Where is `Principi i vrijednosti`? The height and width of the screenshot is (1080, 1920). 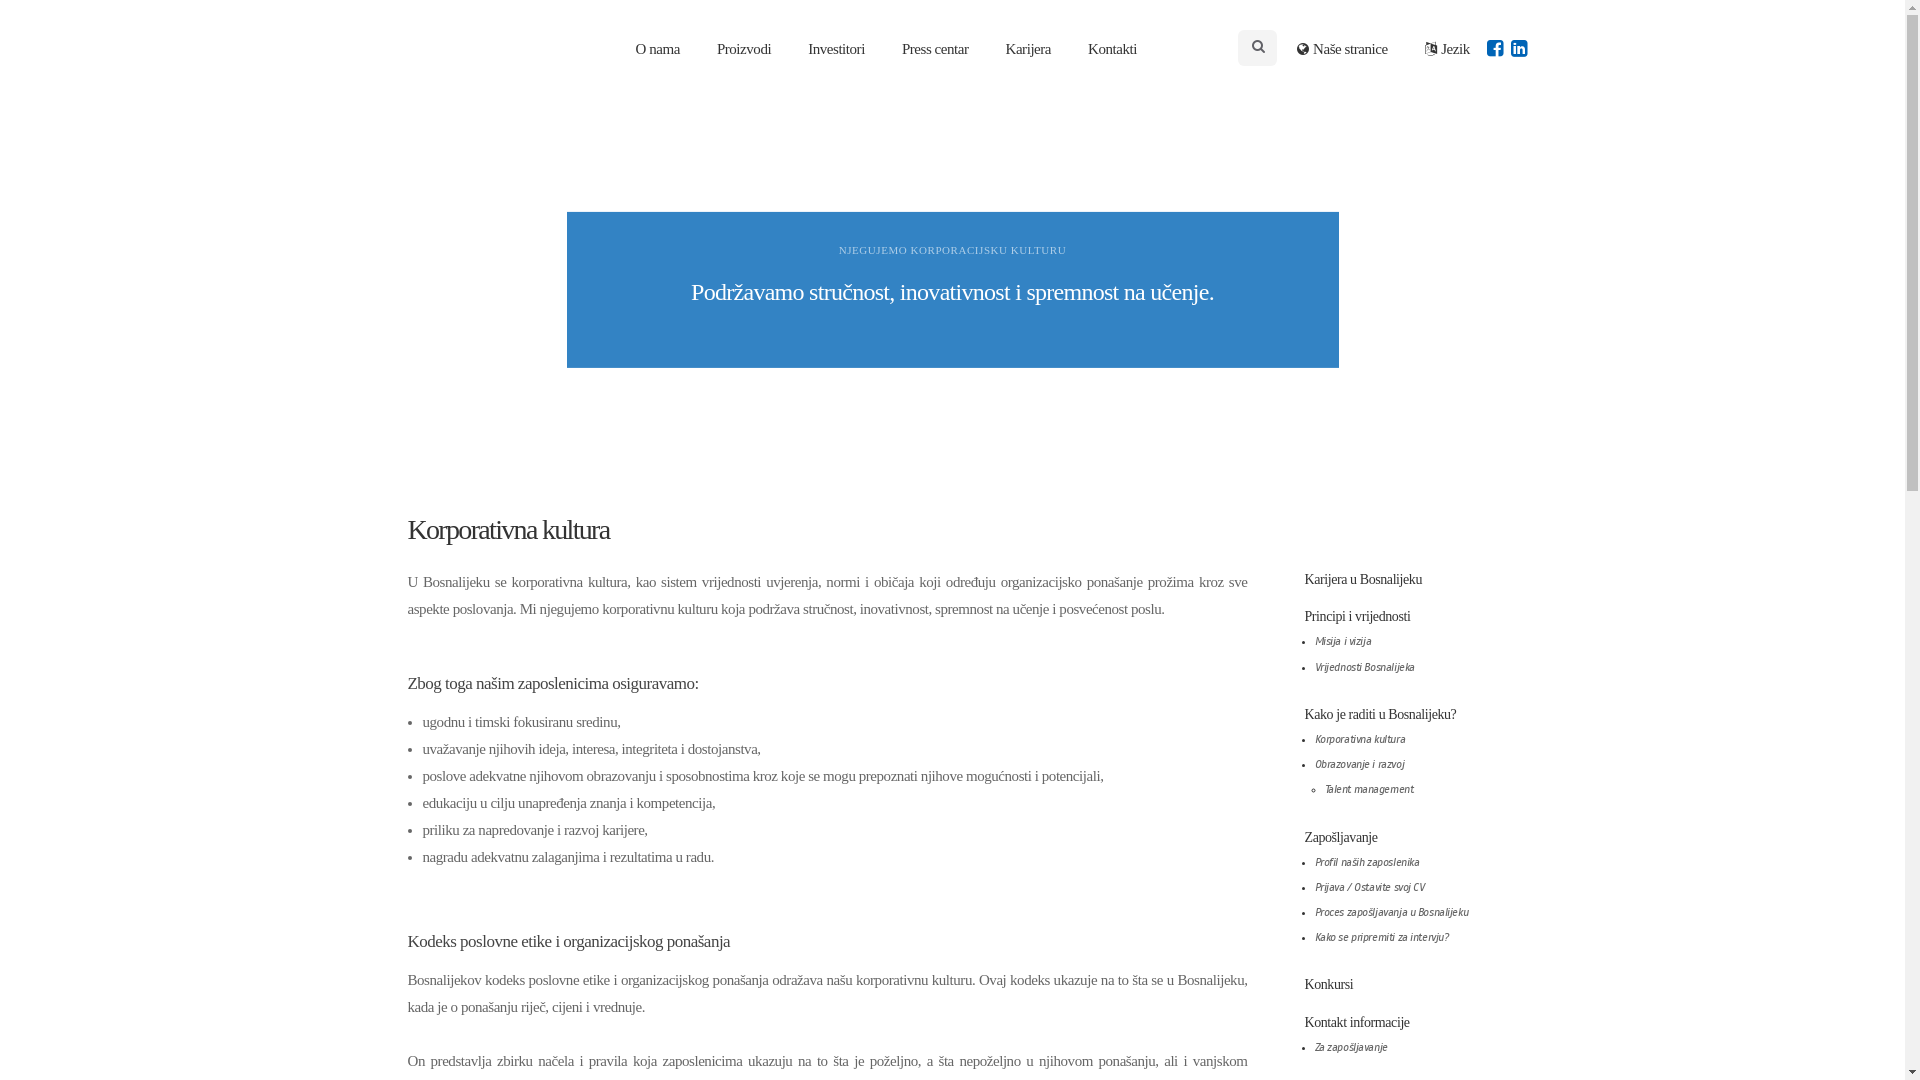
Principi i vrijednosti is located at coordinates (1357, 616).